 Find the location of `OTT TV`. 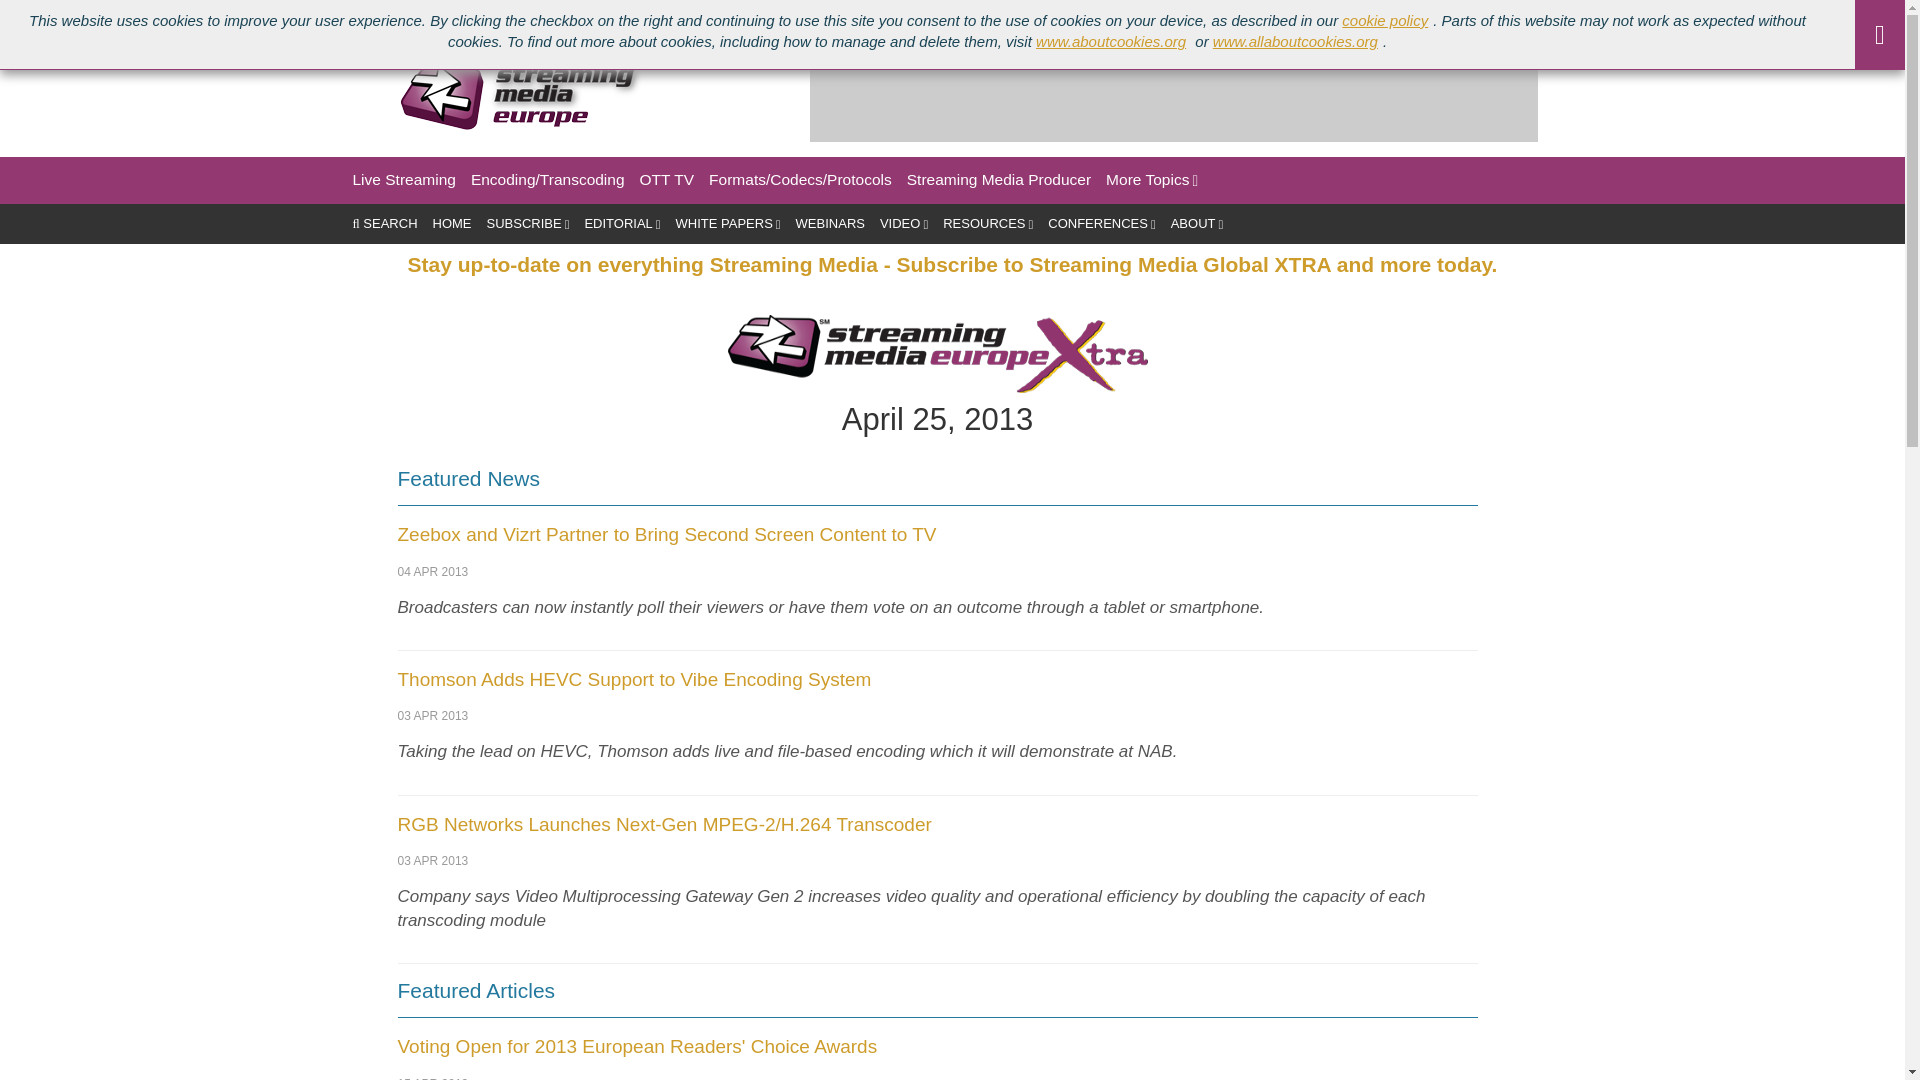

OTT TV is located at coordinates (667, 180).